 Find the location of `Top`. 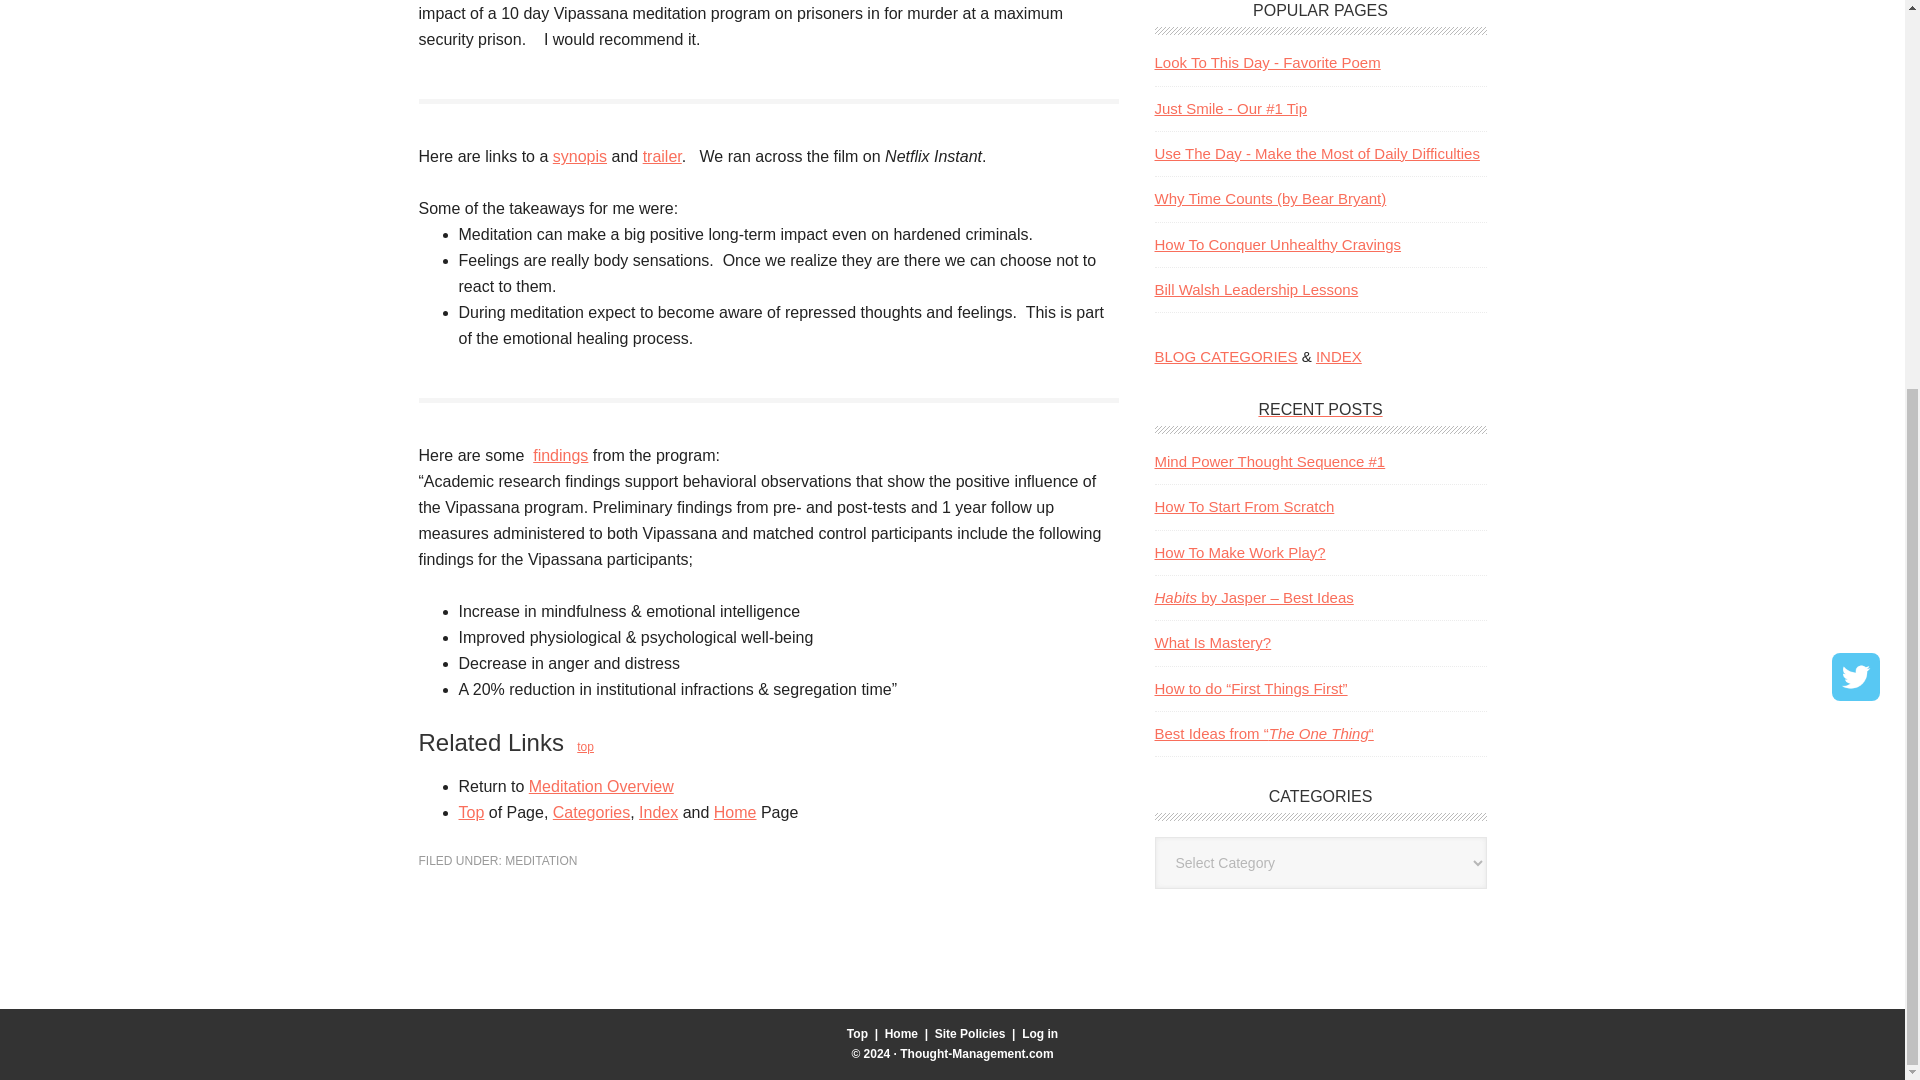

Top is located at coordinates (470, 812).